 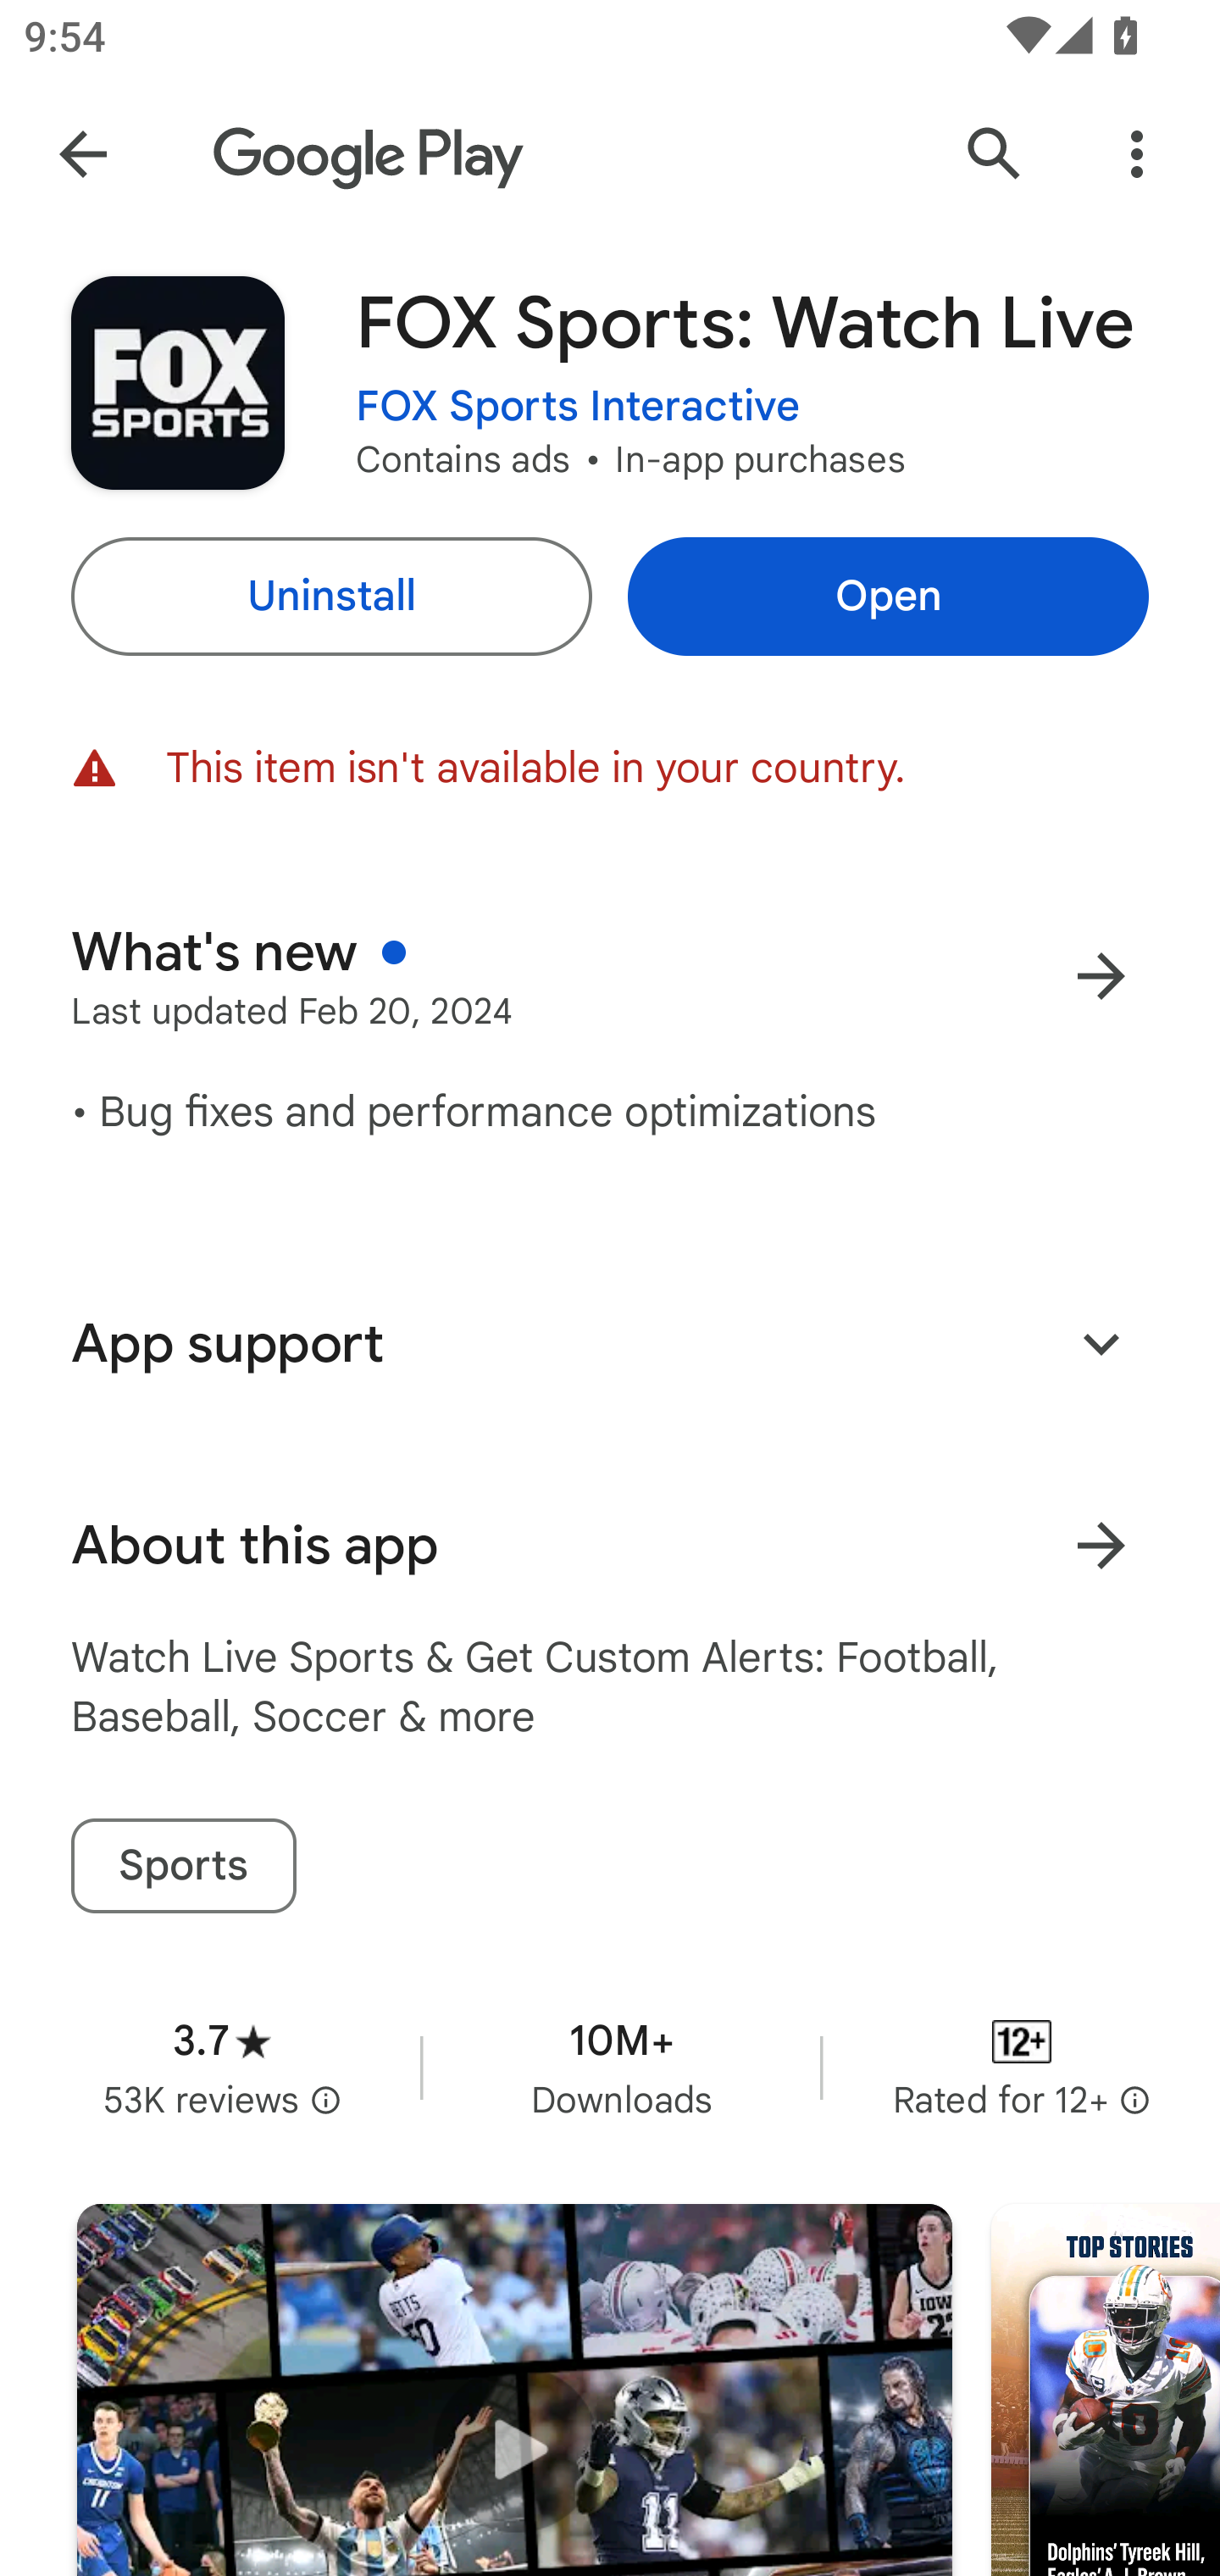 I want to click on Sports tag, so click(x=183, y=1866).